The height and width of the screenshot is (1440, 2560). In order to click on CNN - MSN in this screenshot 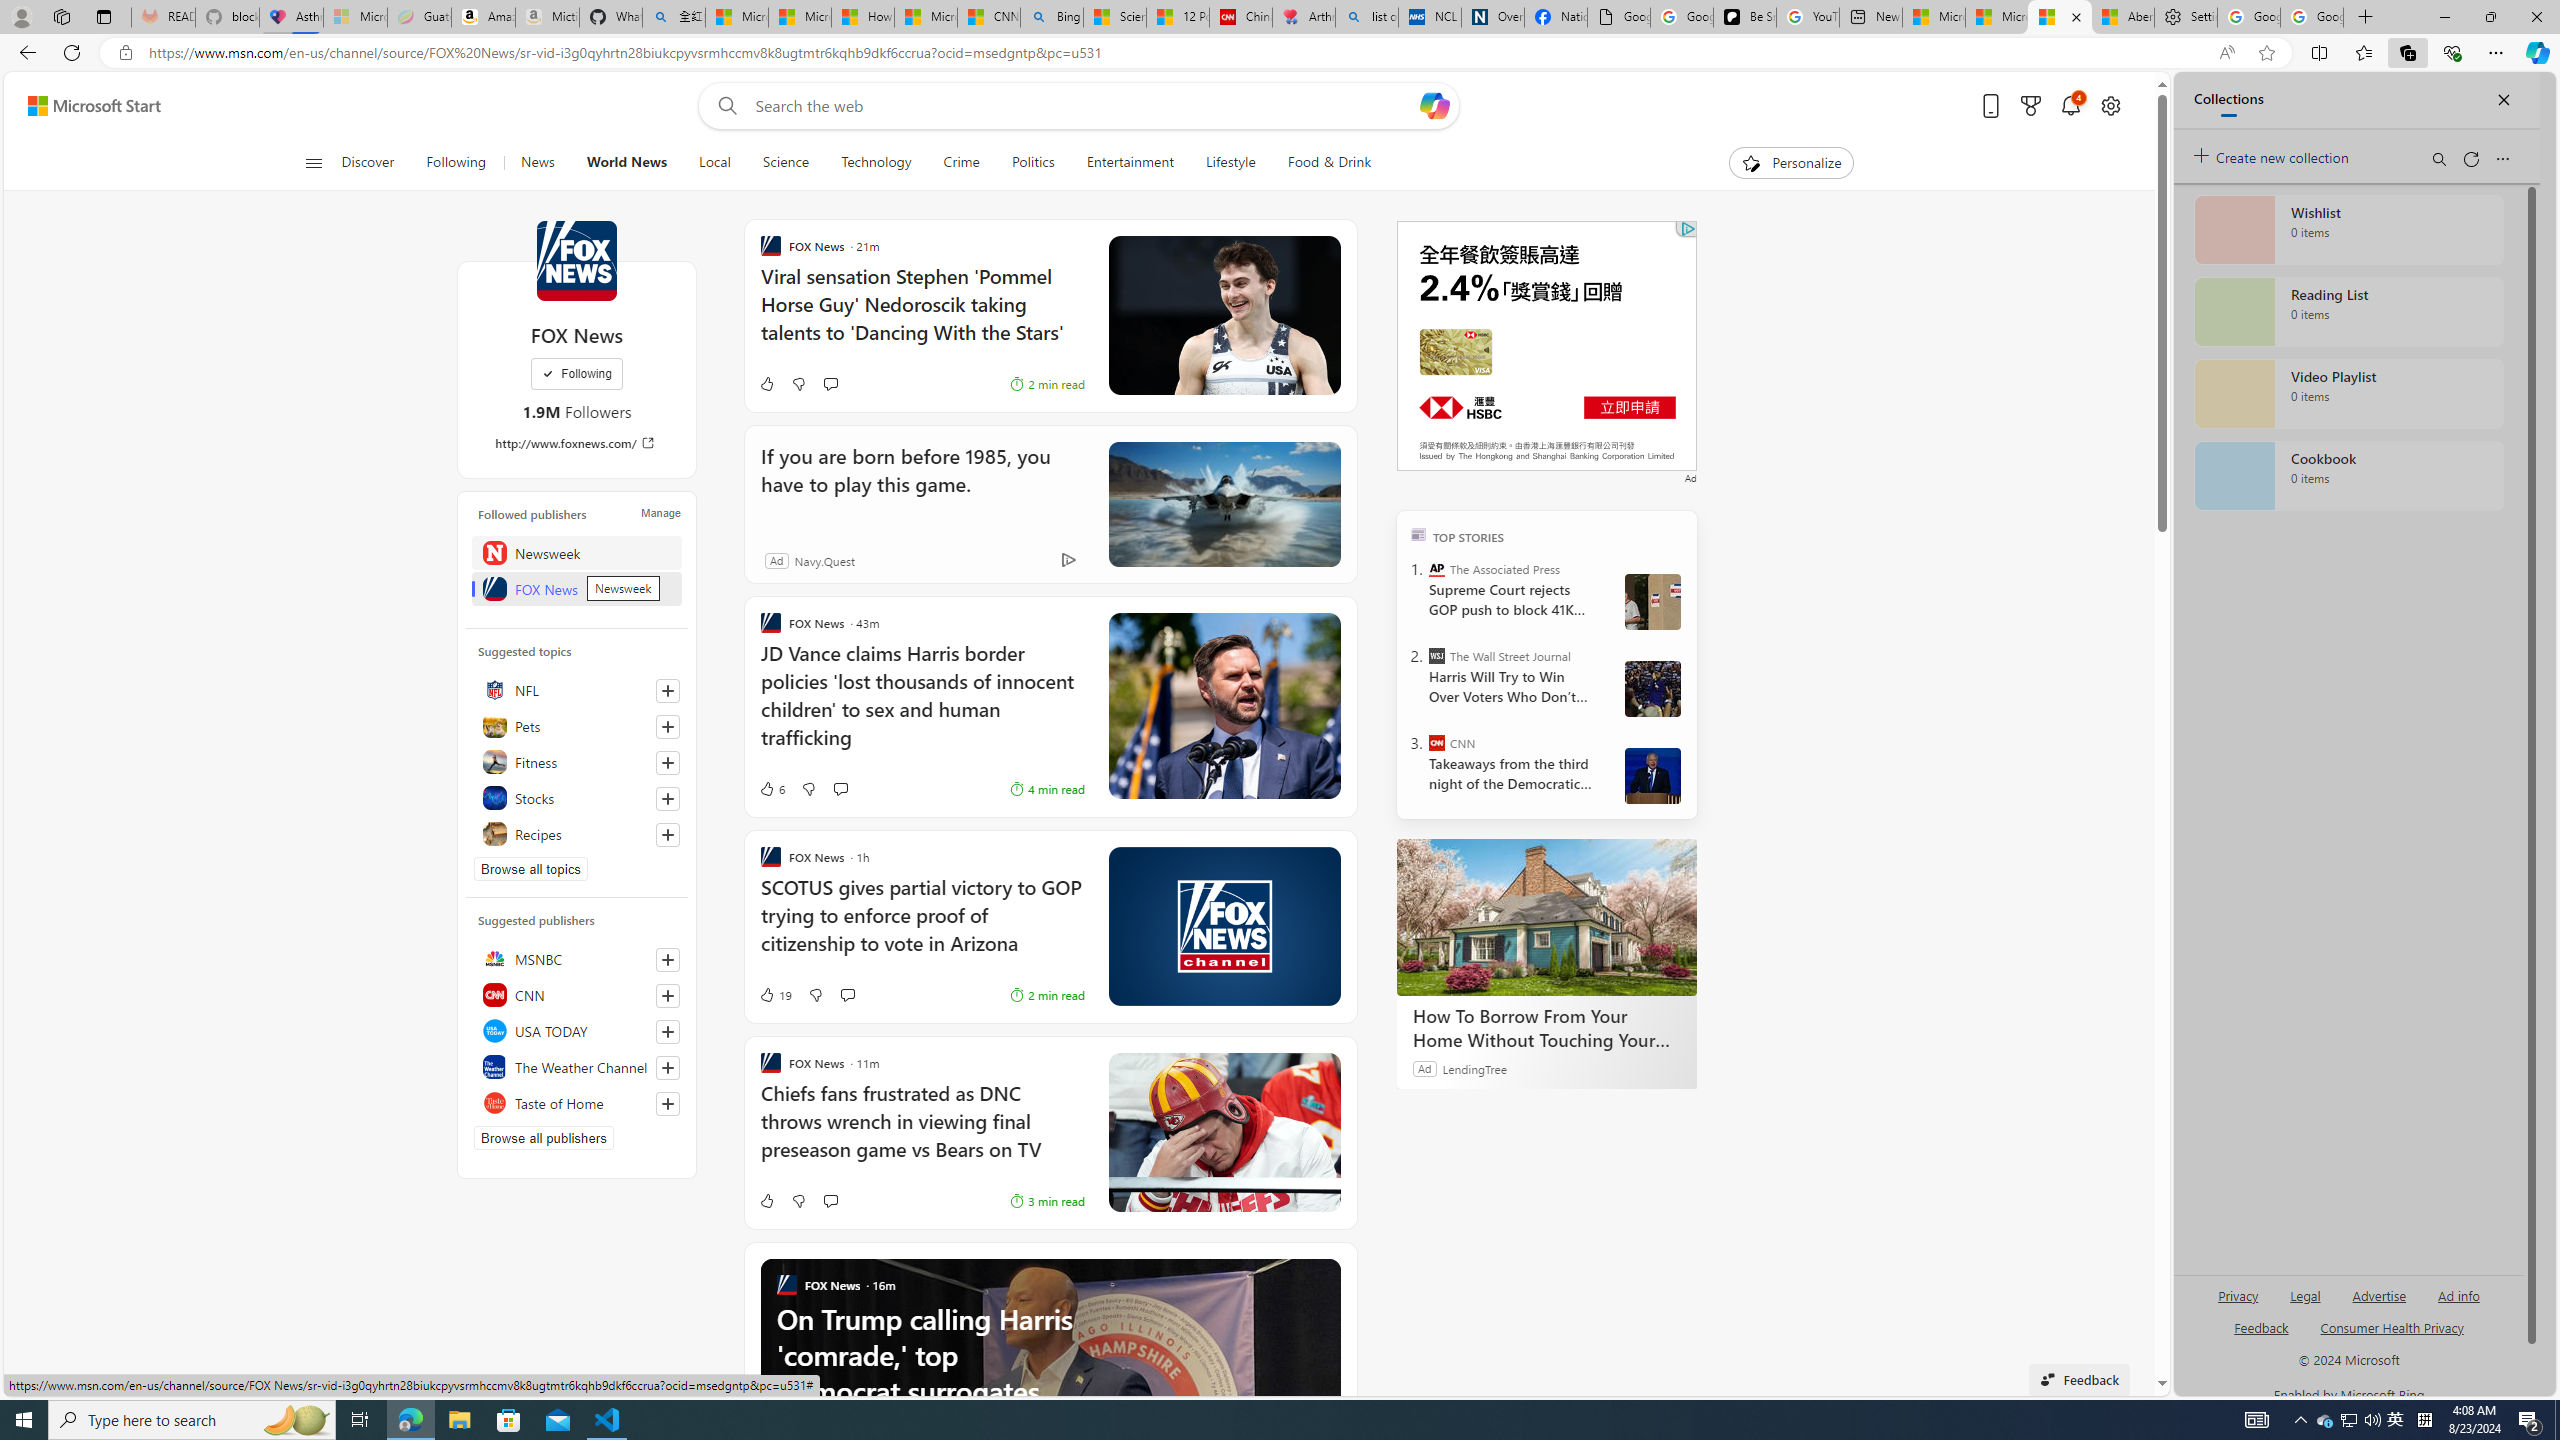, I will do `click(989, 17)`.